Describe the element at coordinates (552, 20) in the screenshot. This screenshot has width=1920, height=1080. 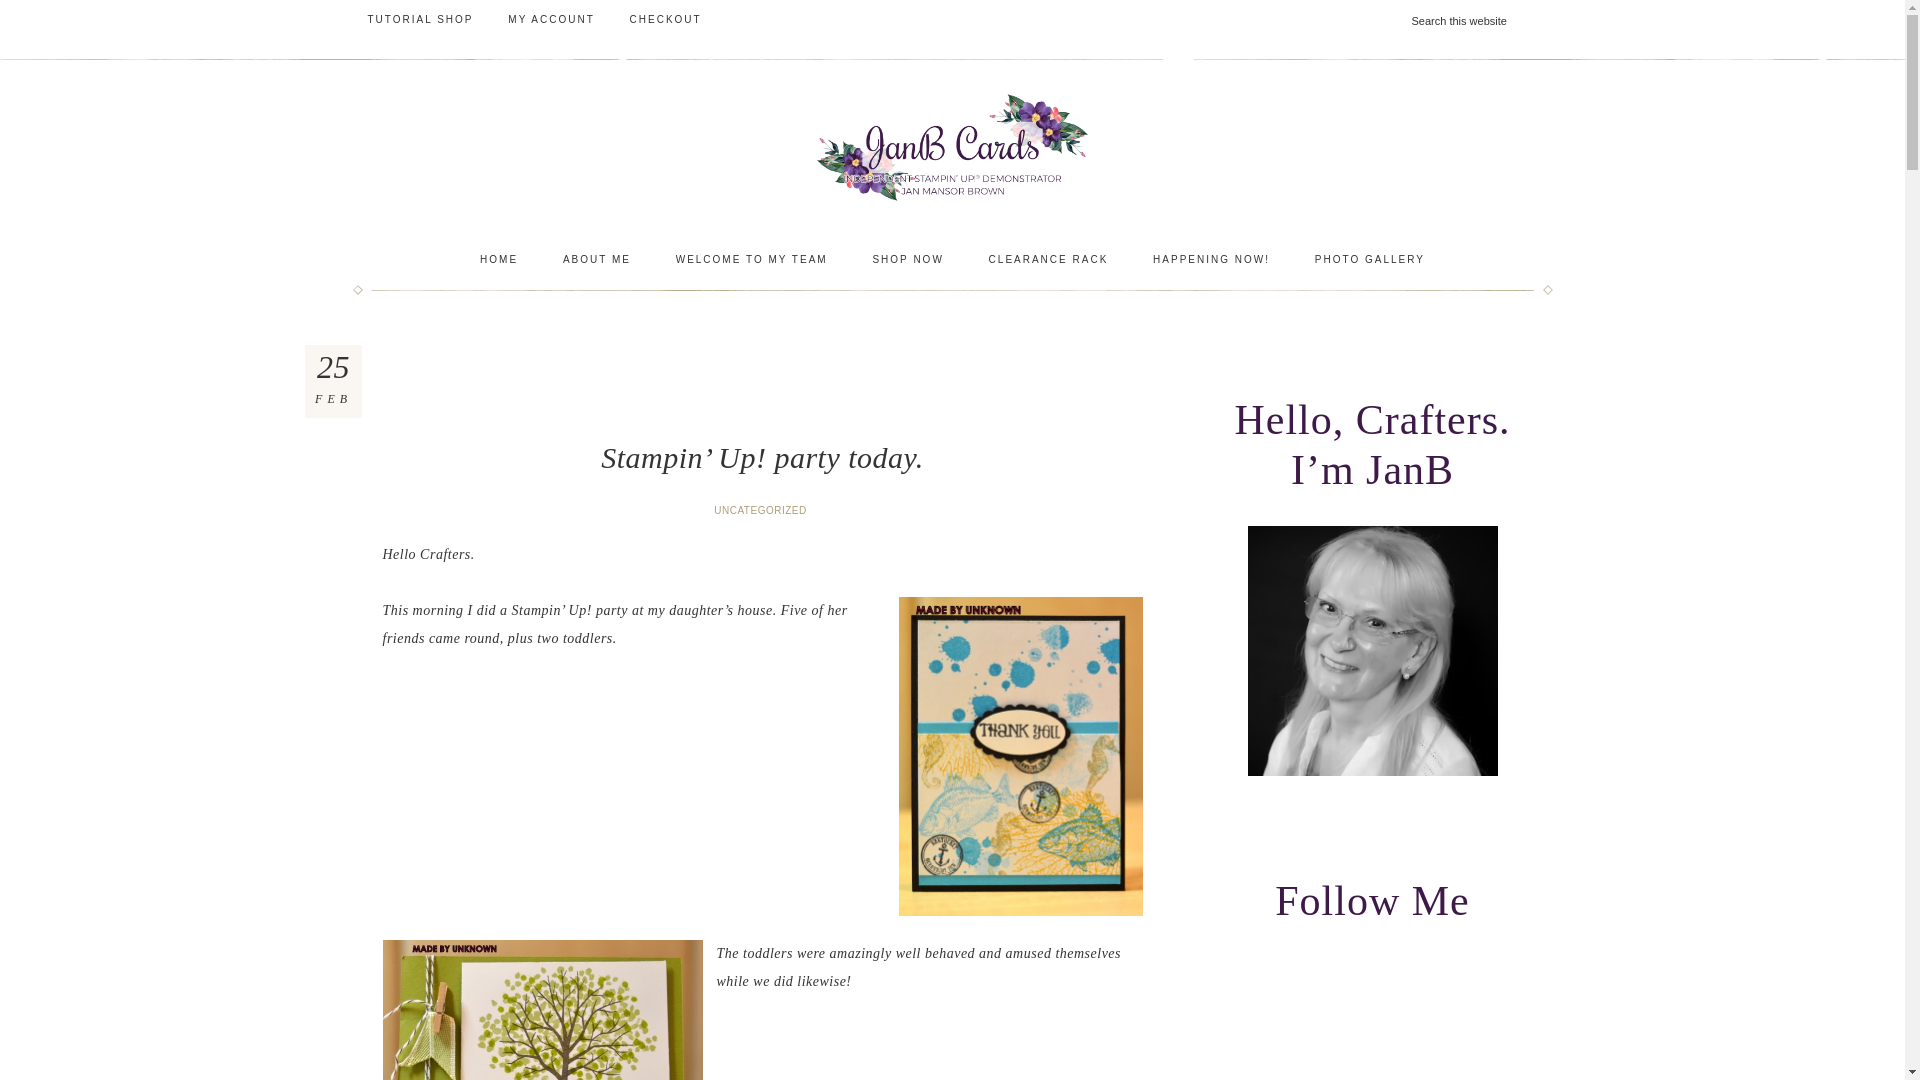
I see `MY ACCOUNT` at that location.